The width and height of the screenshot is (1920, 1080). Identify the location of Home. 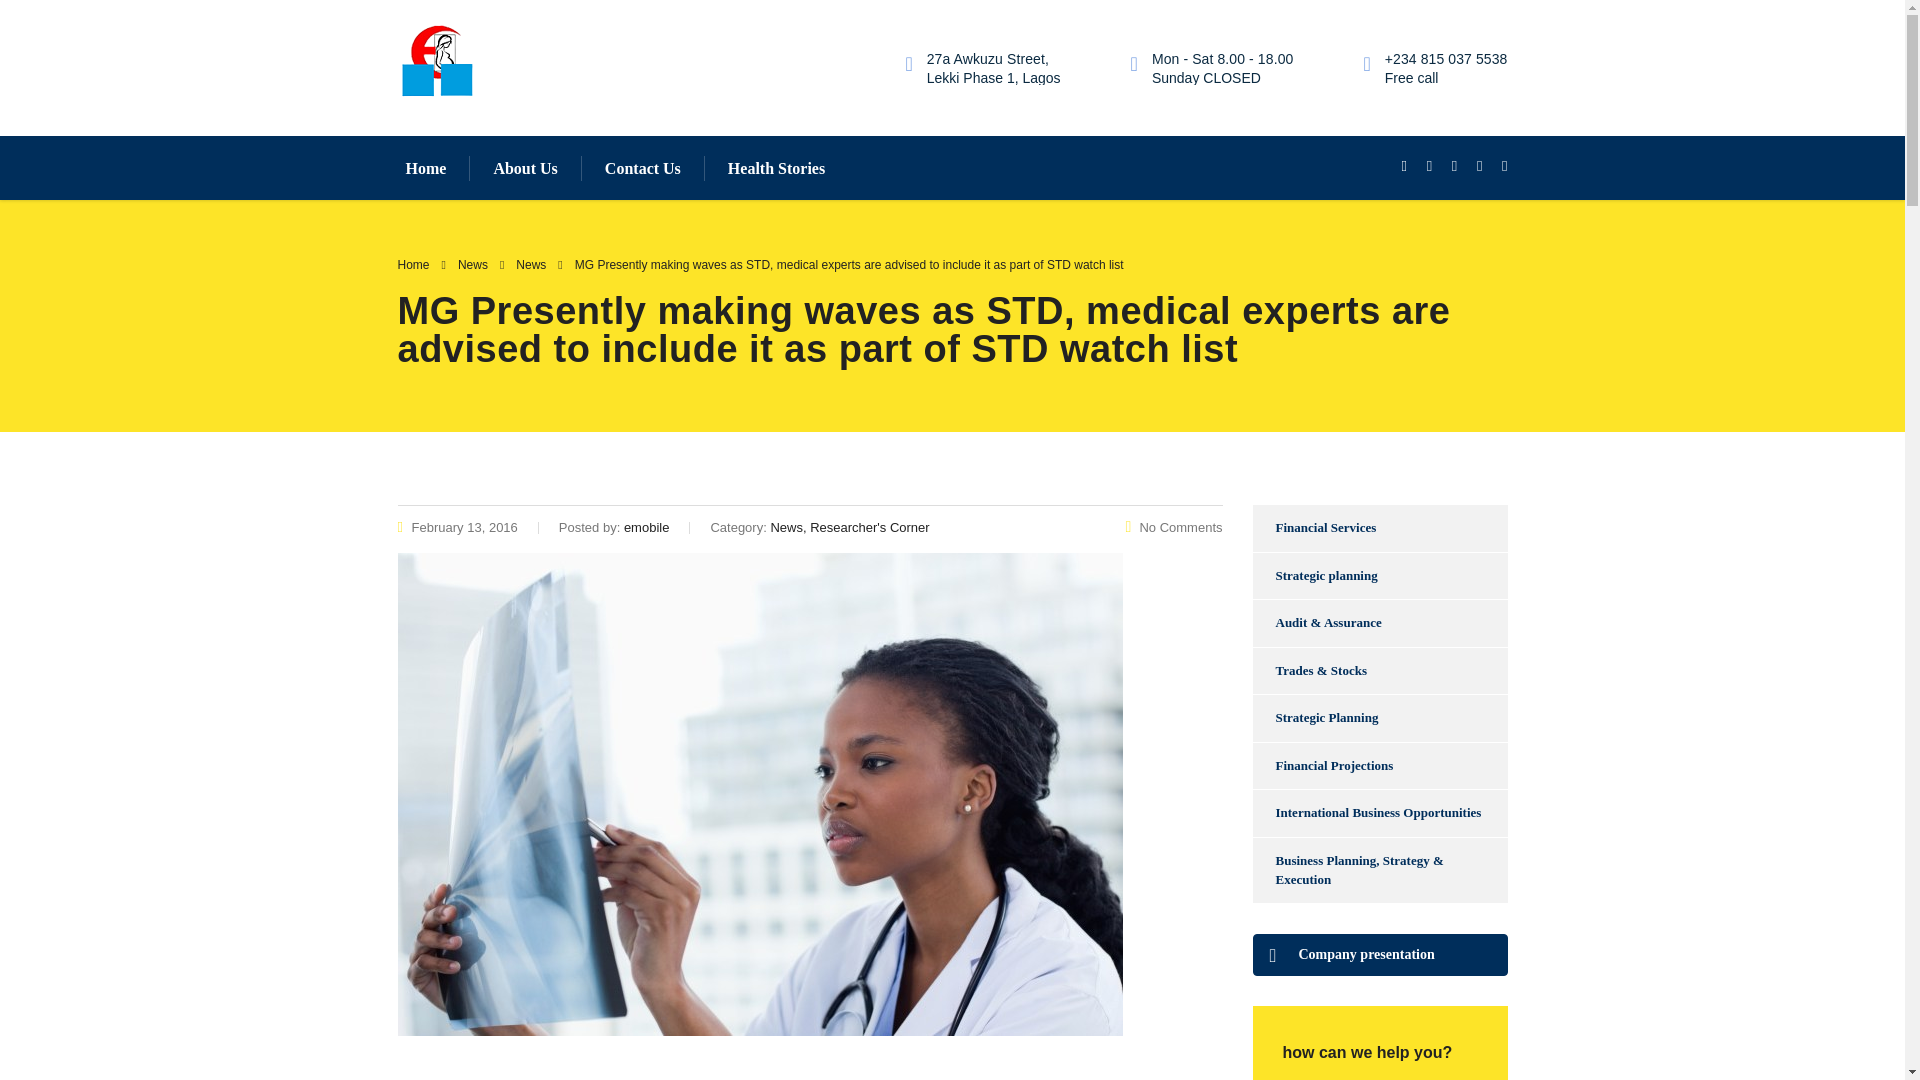
(425, 168).